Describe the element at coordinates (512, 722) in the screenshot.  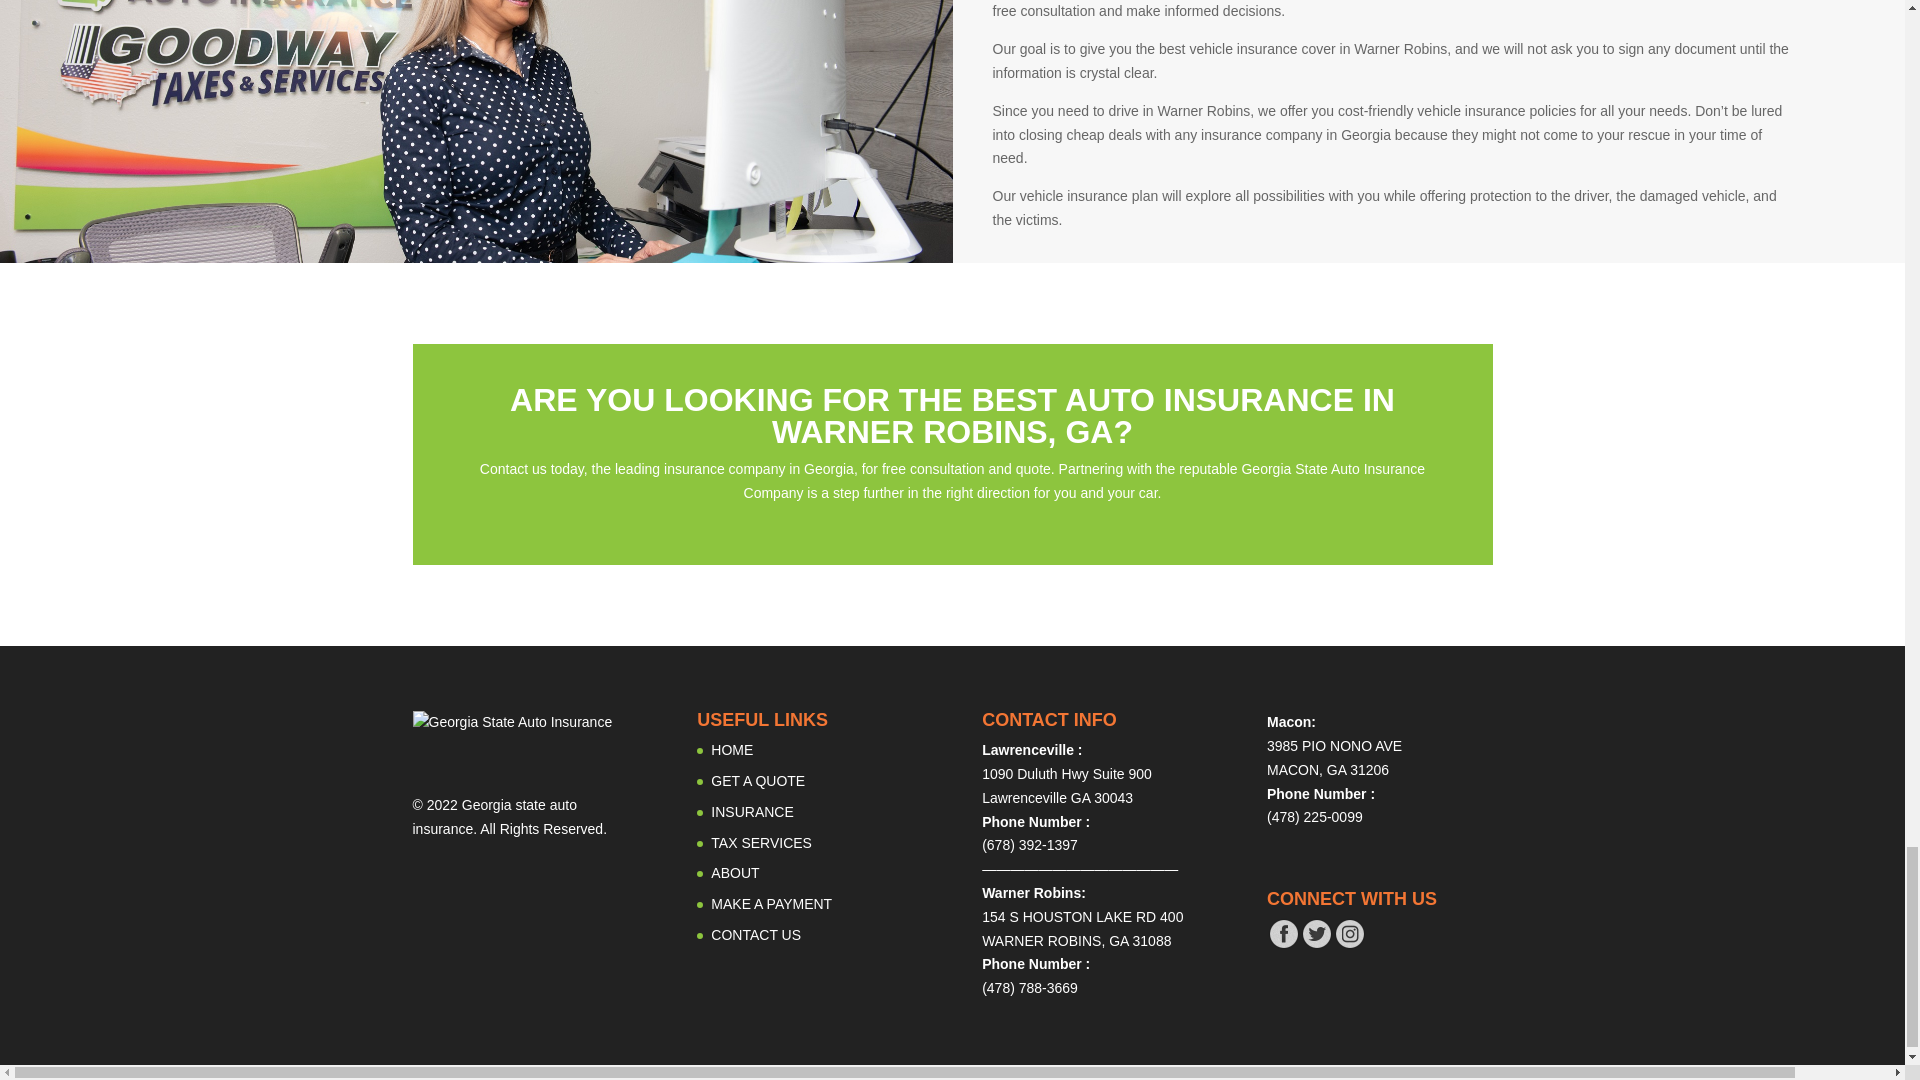
I see `Georgia State Auto Insurance` at that location.